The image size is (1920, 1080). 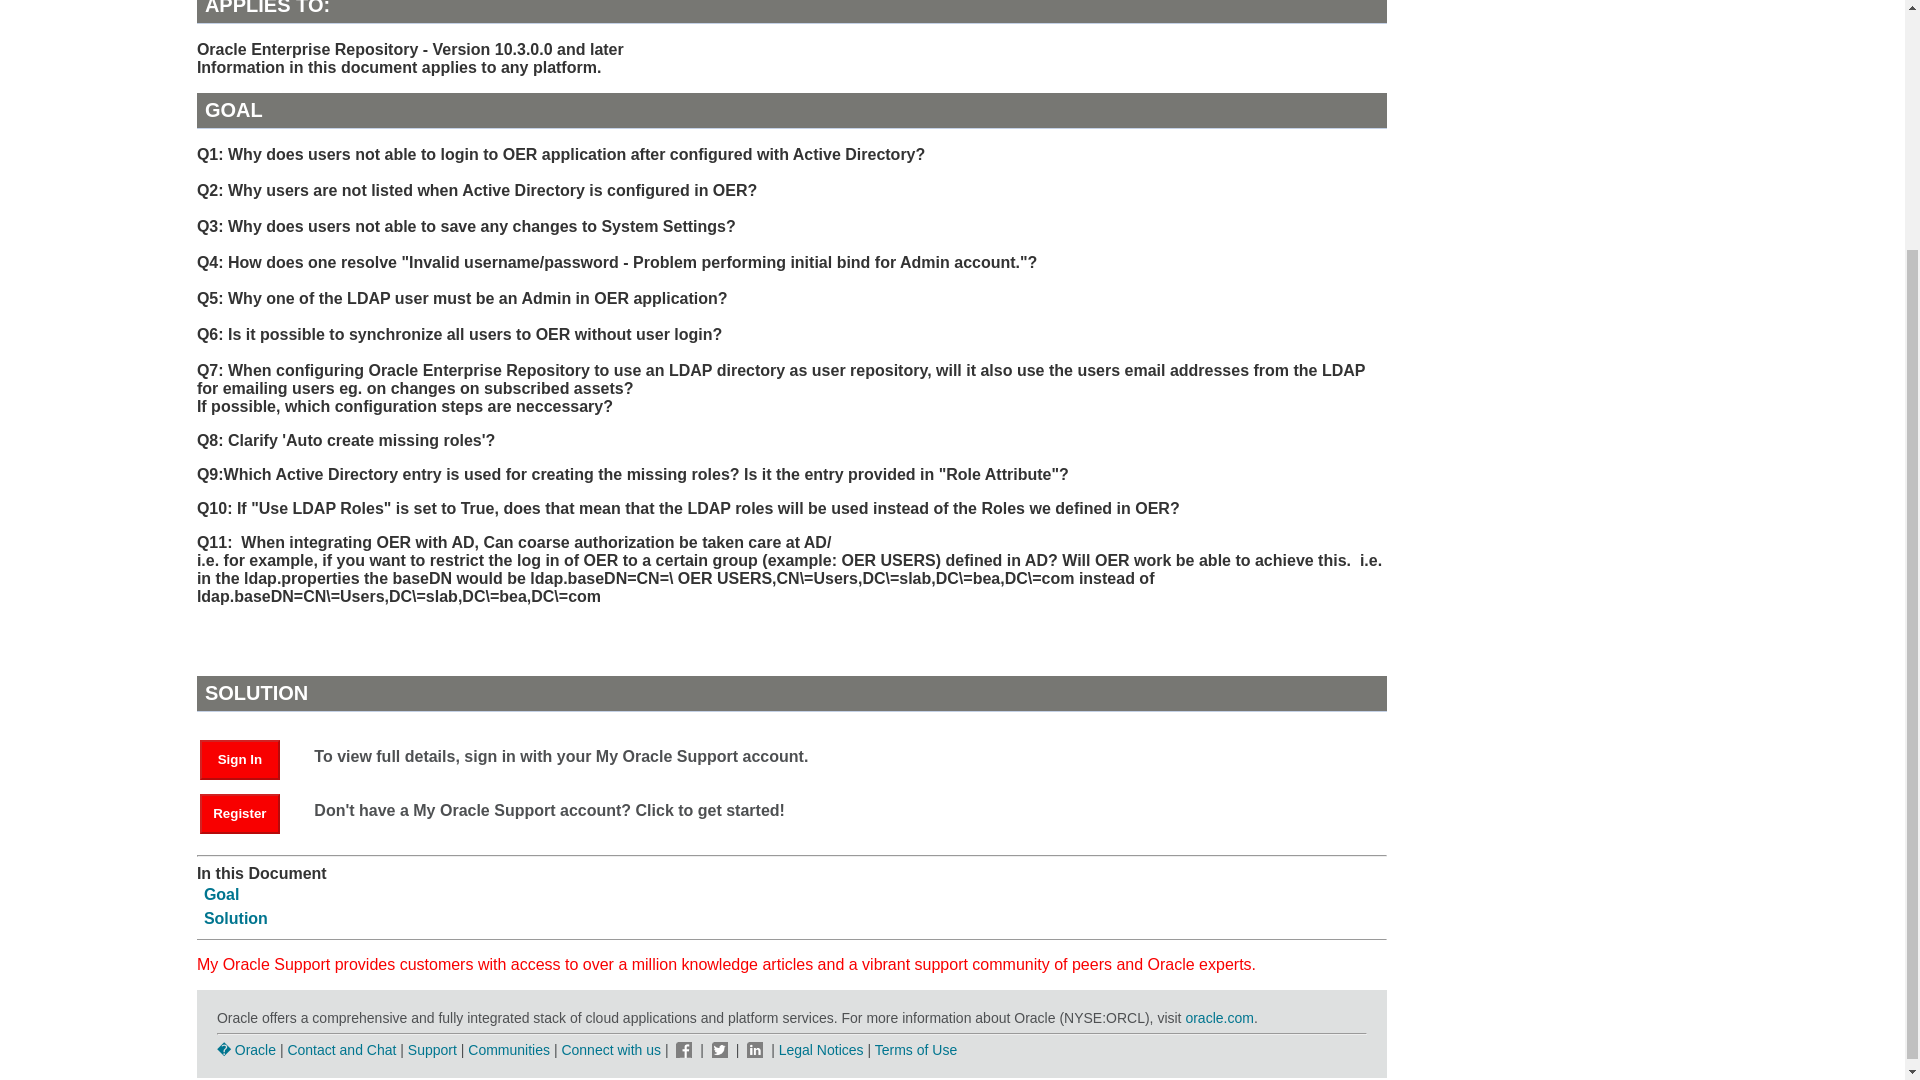 What do you see at coordinates (508, 1050) in the screenshot?
I see `Communities` at bounding box center [508, 1050].